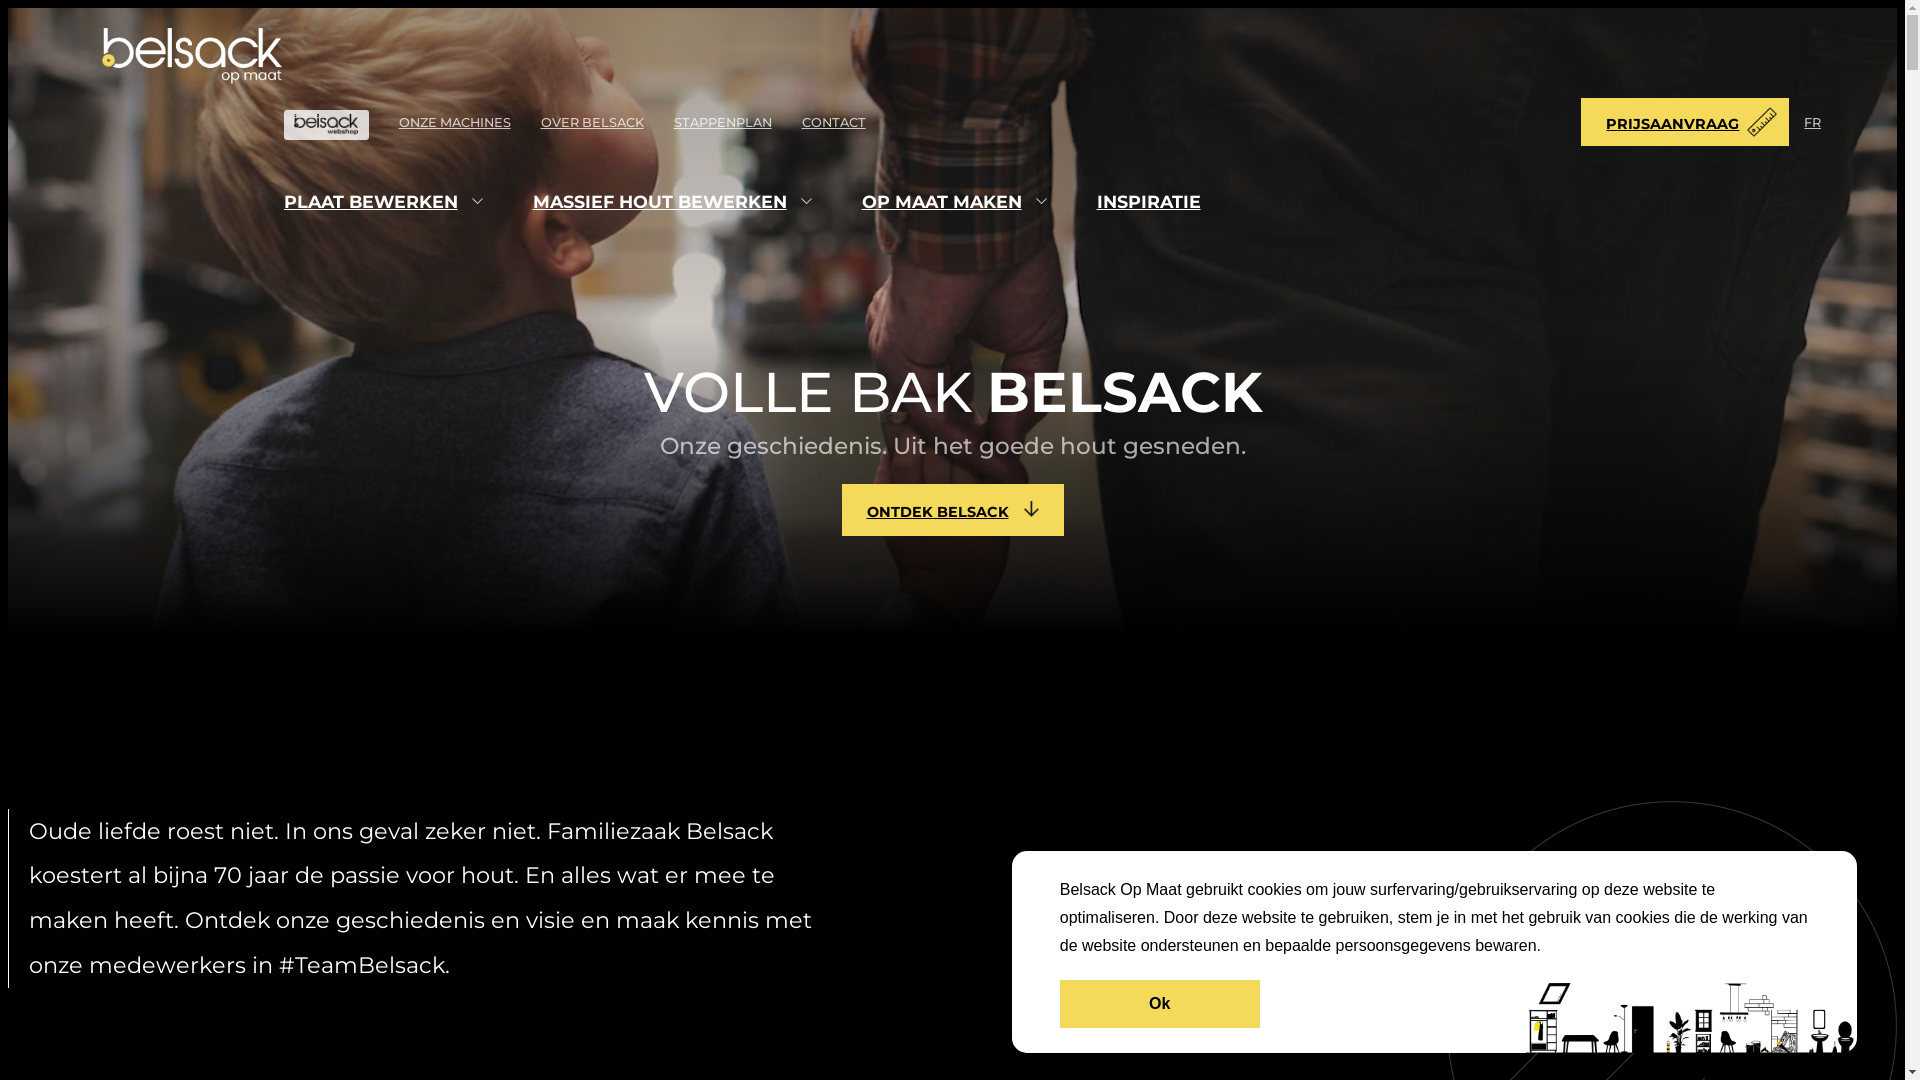  What do you see at coordinates (1149, 202) in the screenshot?
I see `INSPIRATIE` at bounding box center [1149, 202].